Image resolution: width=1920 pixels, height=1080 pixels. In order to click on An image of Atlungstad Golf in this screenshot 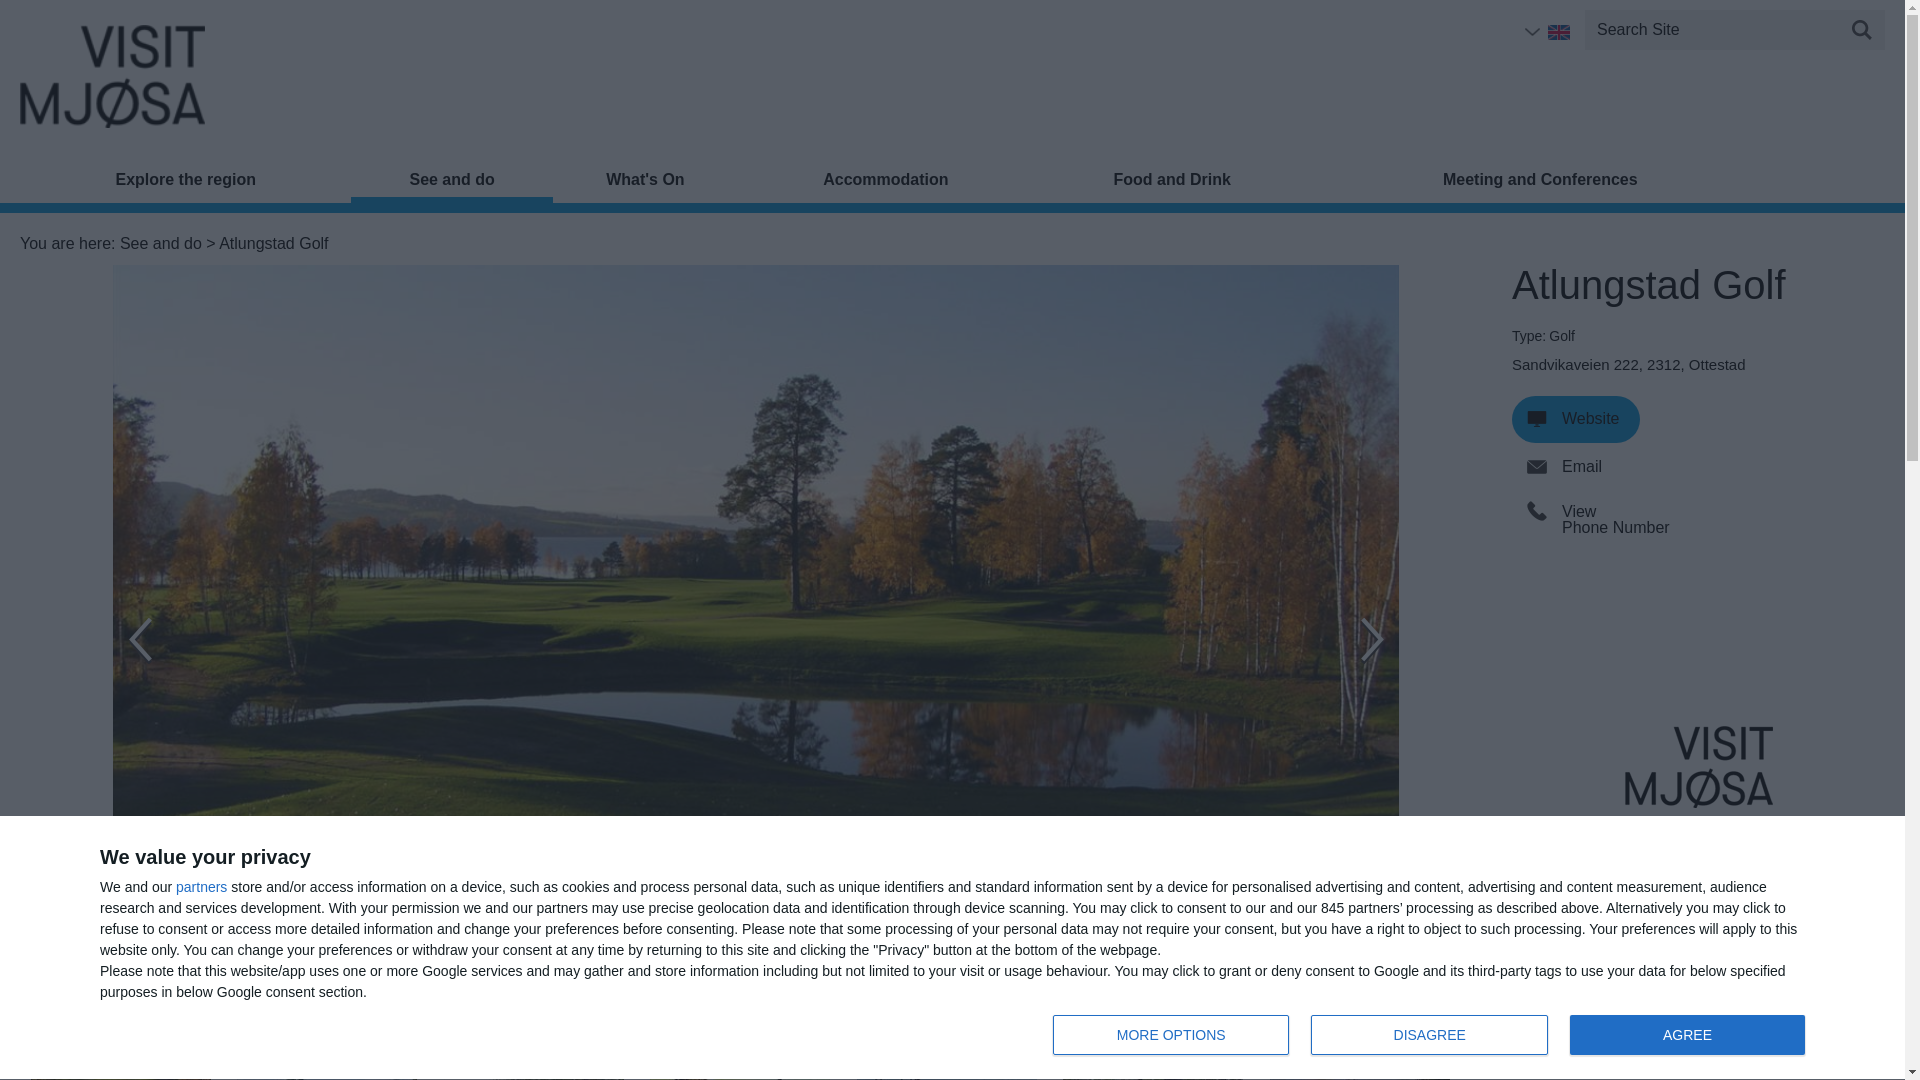, I will do `click(201, 887)`.